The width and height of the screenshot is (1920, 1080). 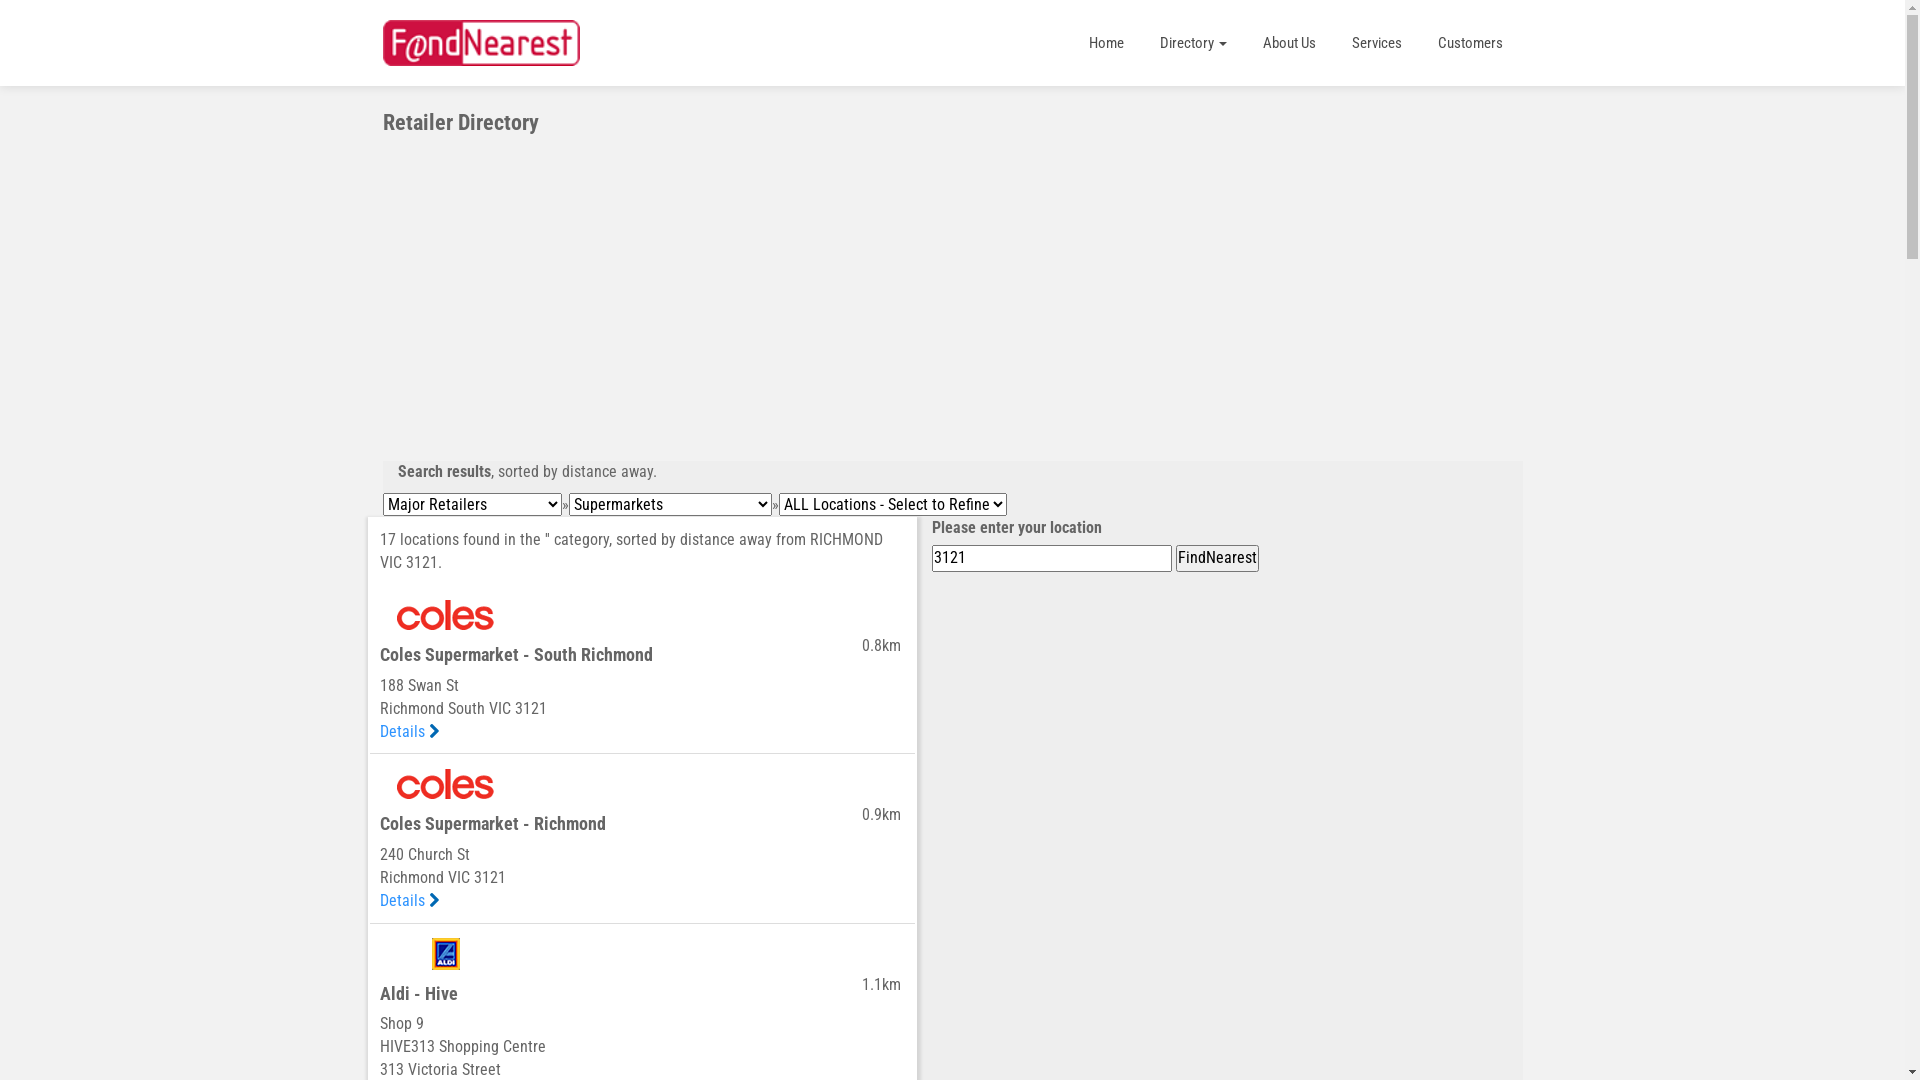 What do you see at coordinates (1288, 43) in the screenshot?
I see `About Us` at bounding box center [1288, 43].